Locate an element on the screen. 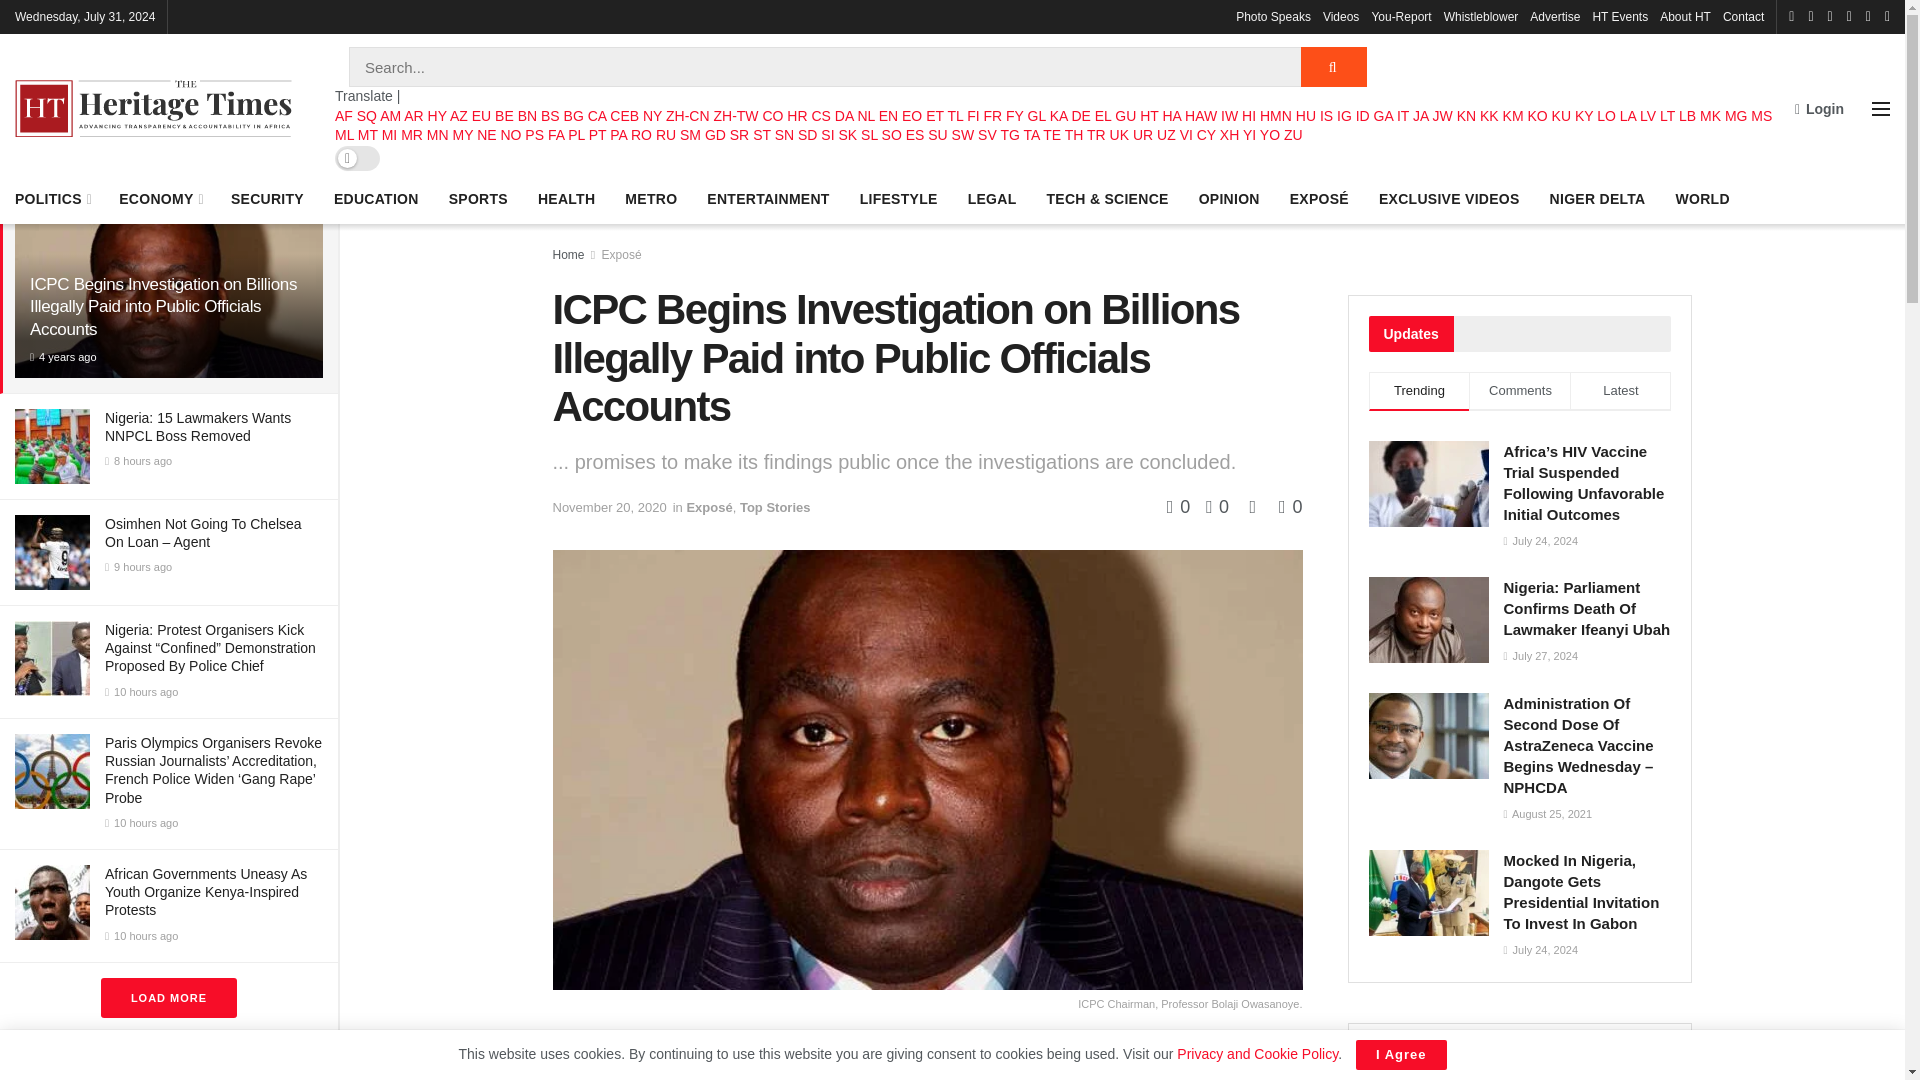  Armenian is located at coordinates (438, 116).